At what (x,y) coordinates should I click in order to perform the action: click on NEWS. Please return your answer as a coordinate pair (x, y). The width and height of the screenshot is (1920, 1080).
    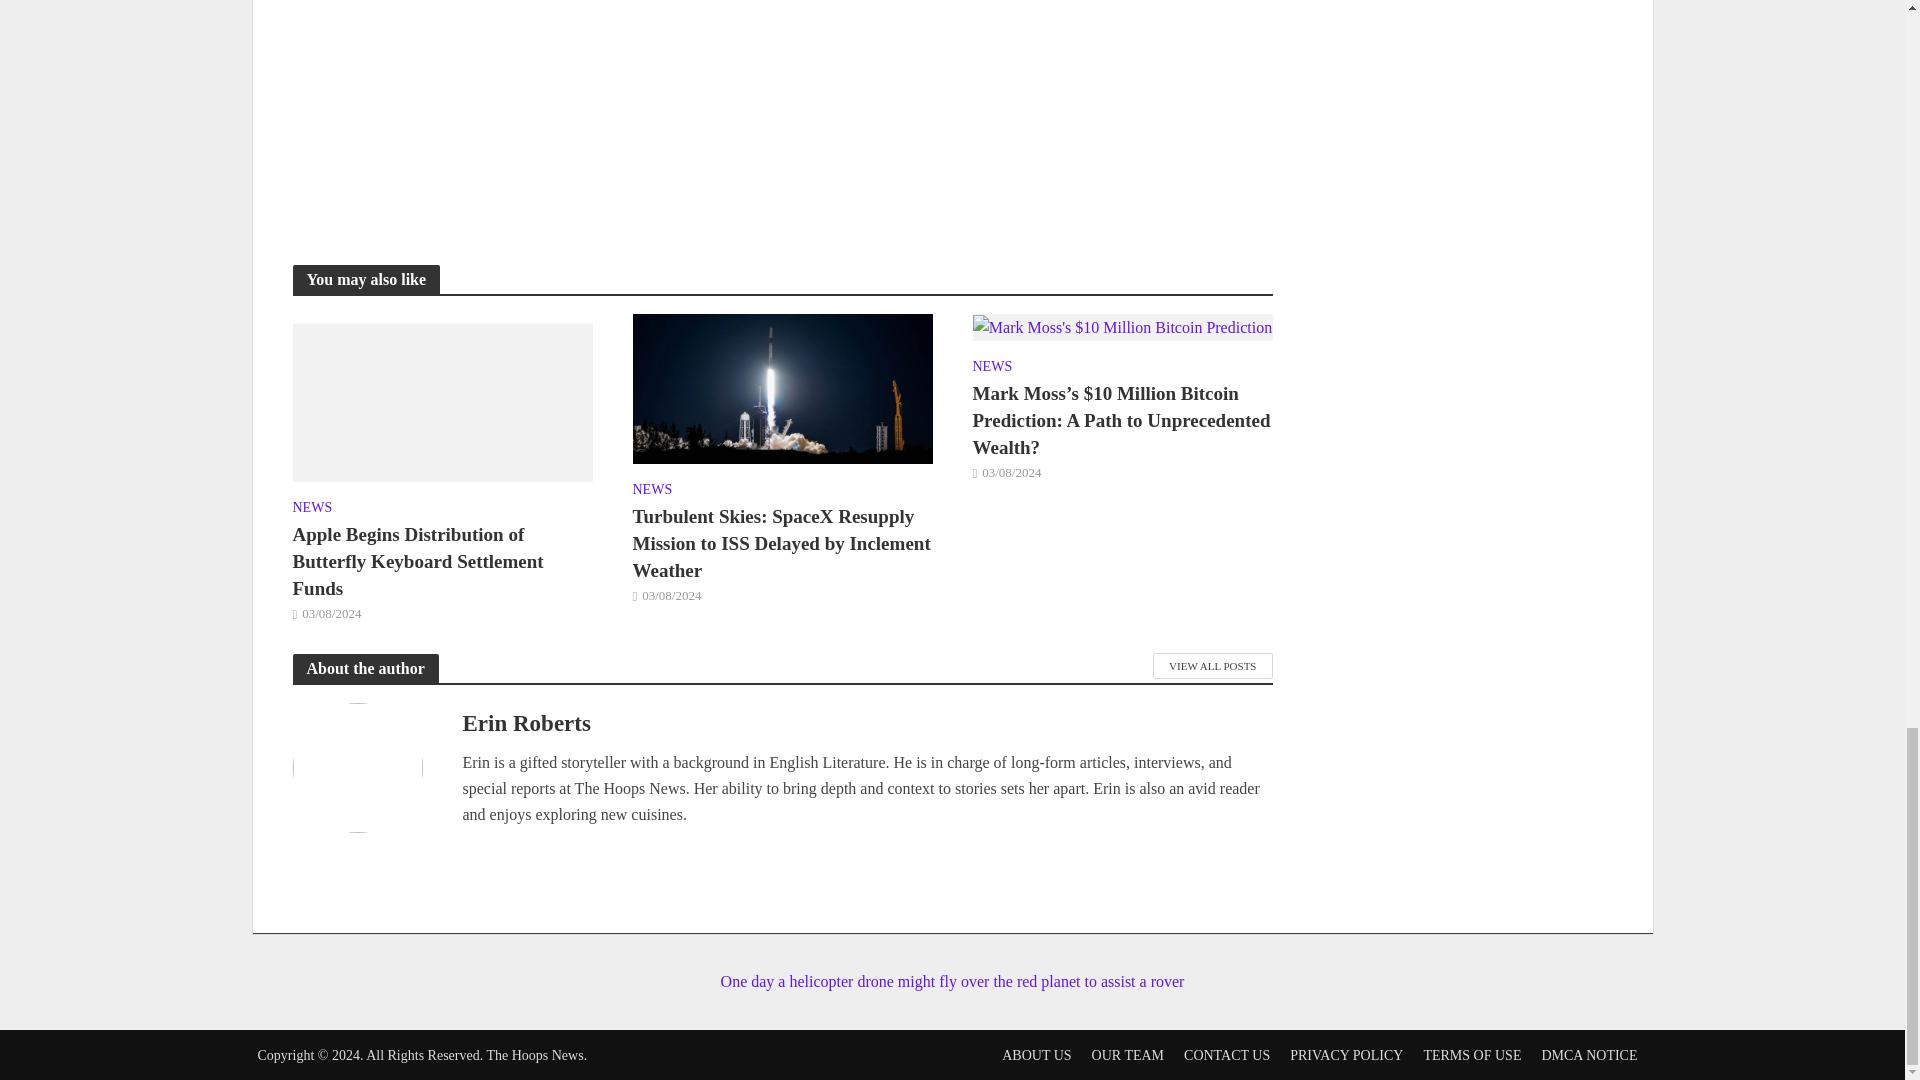
    Looking at the image, I should click on (312, 509).